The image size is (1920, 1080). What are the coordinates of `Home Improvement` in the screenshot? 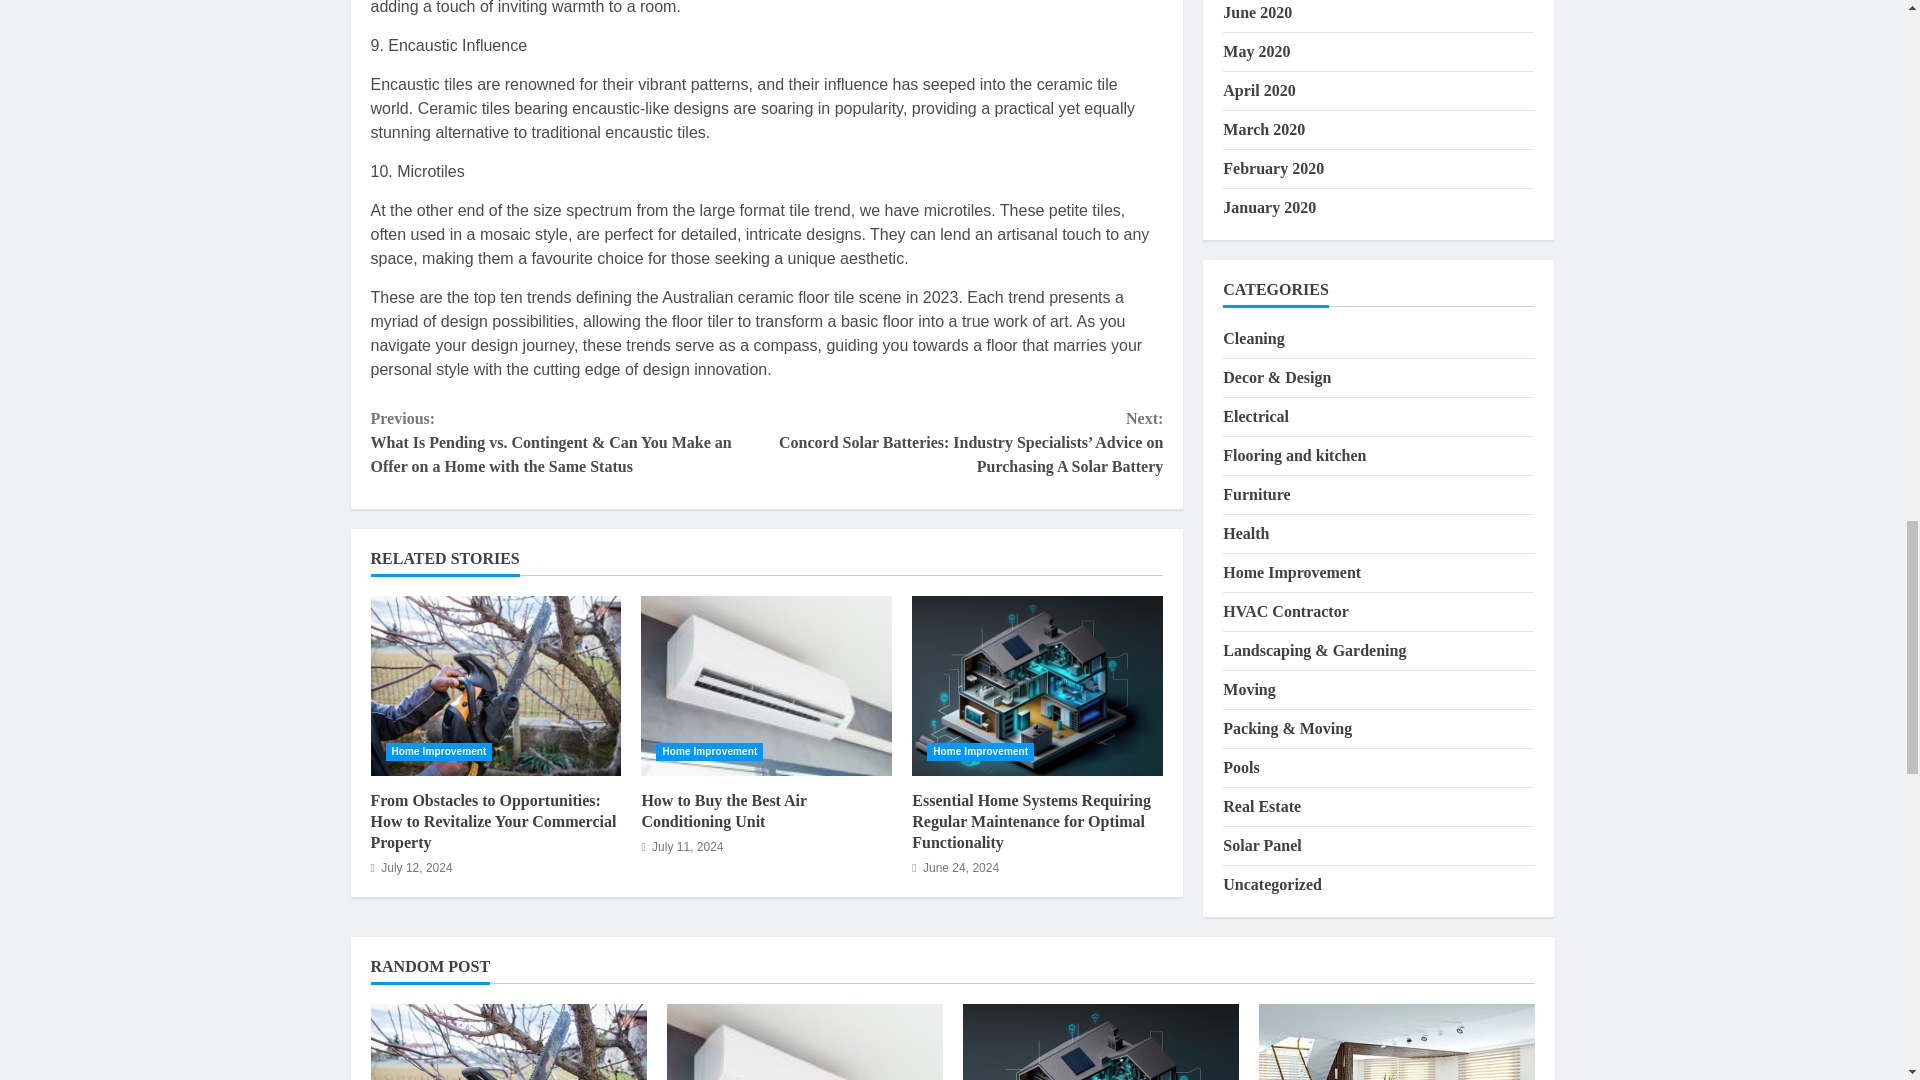 It's located at (439, 752).